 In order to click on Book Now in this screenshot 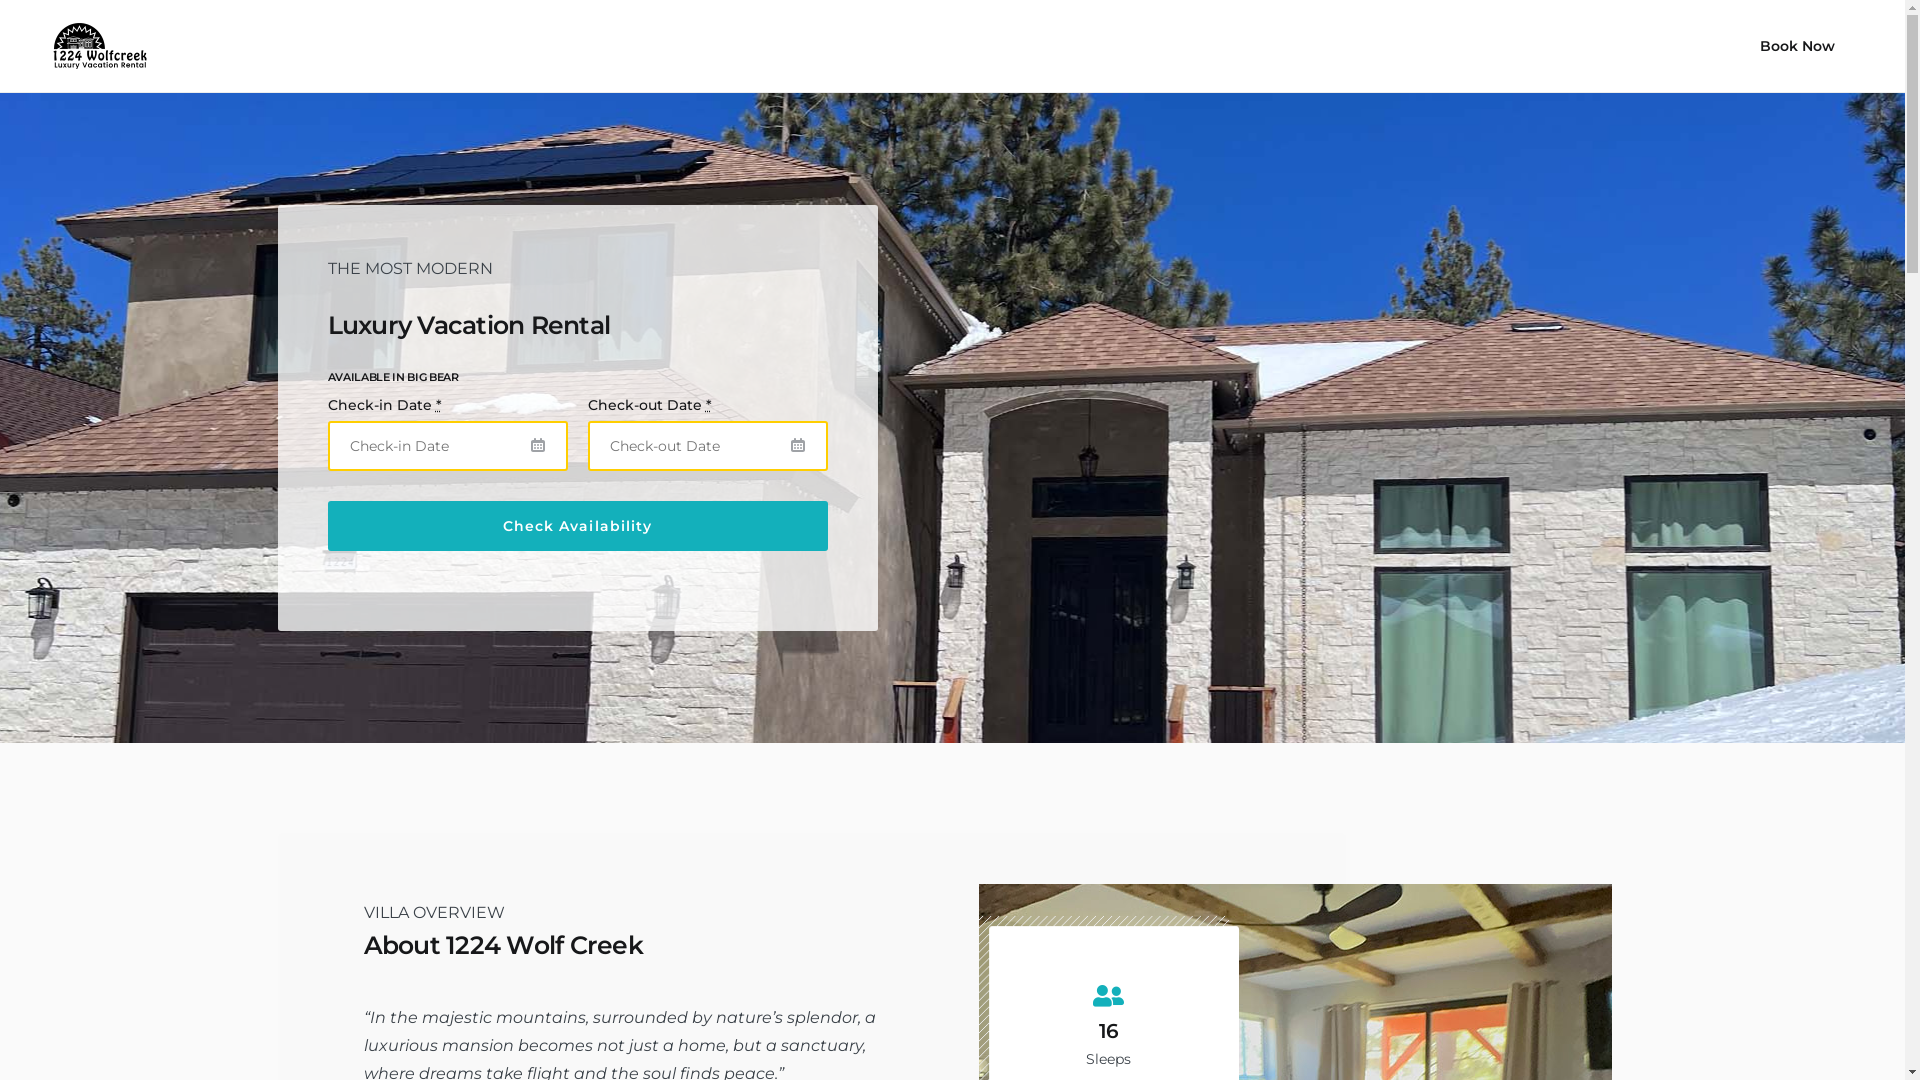, I will do `click(1798, 46)`.